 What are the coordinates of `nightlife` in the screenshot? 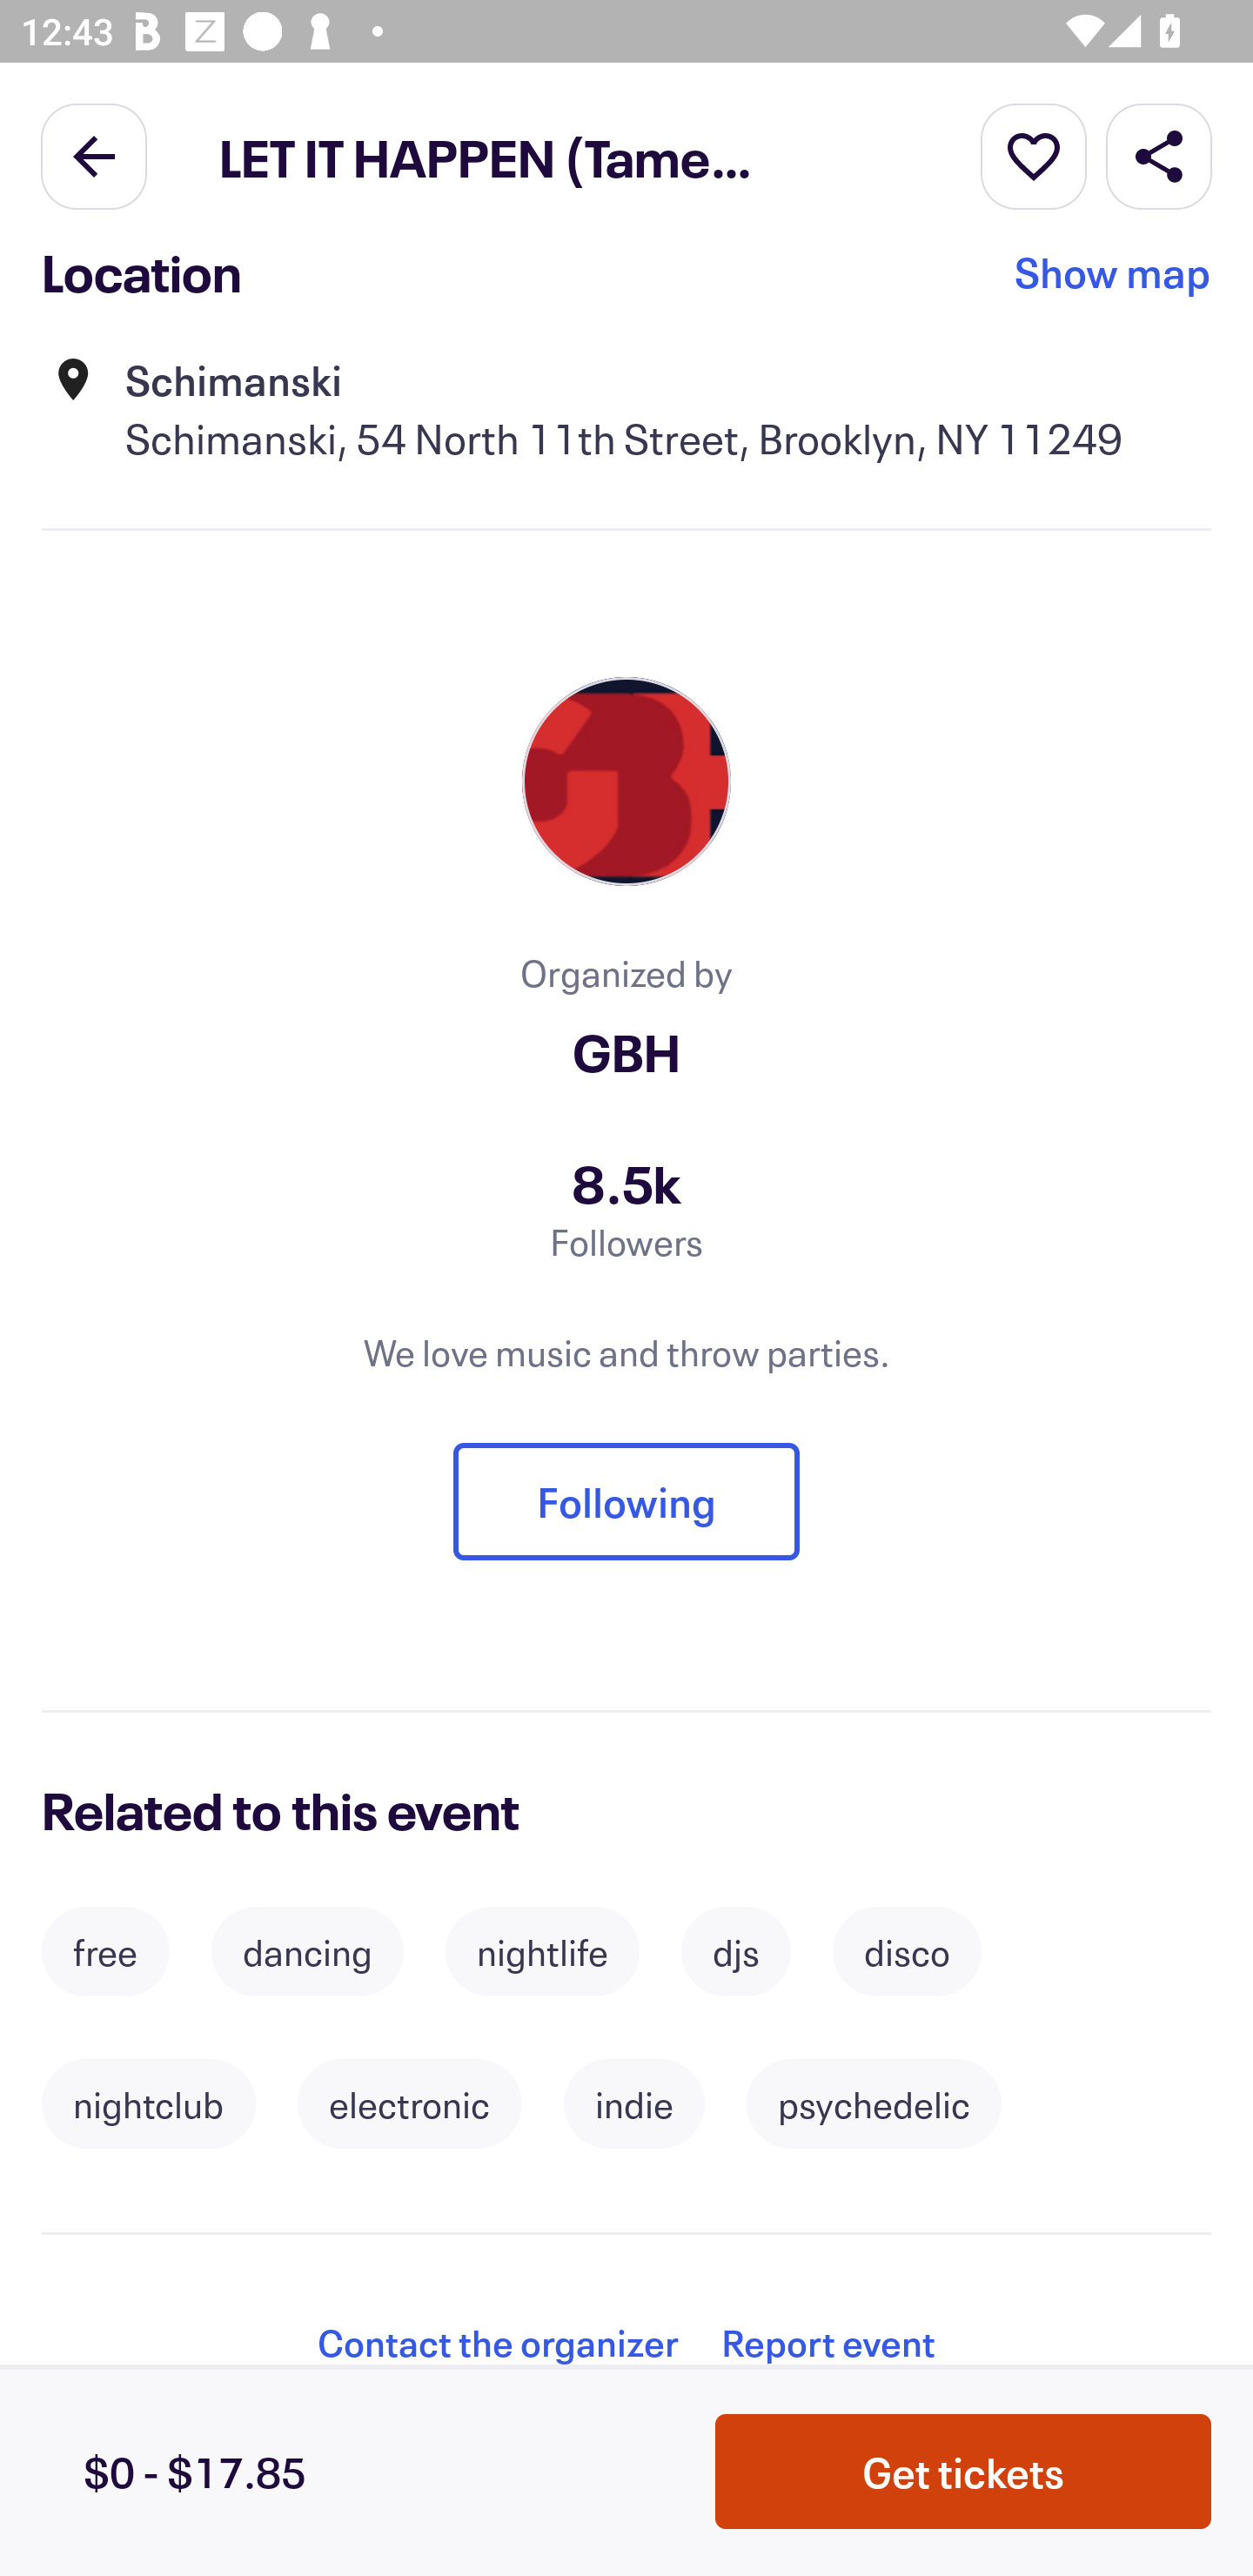 It's located at (542, 1951).